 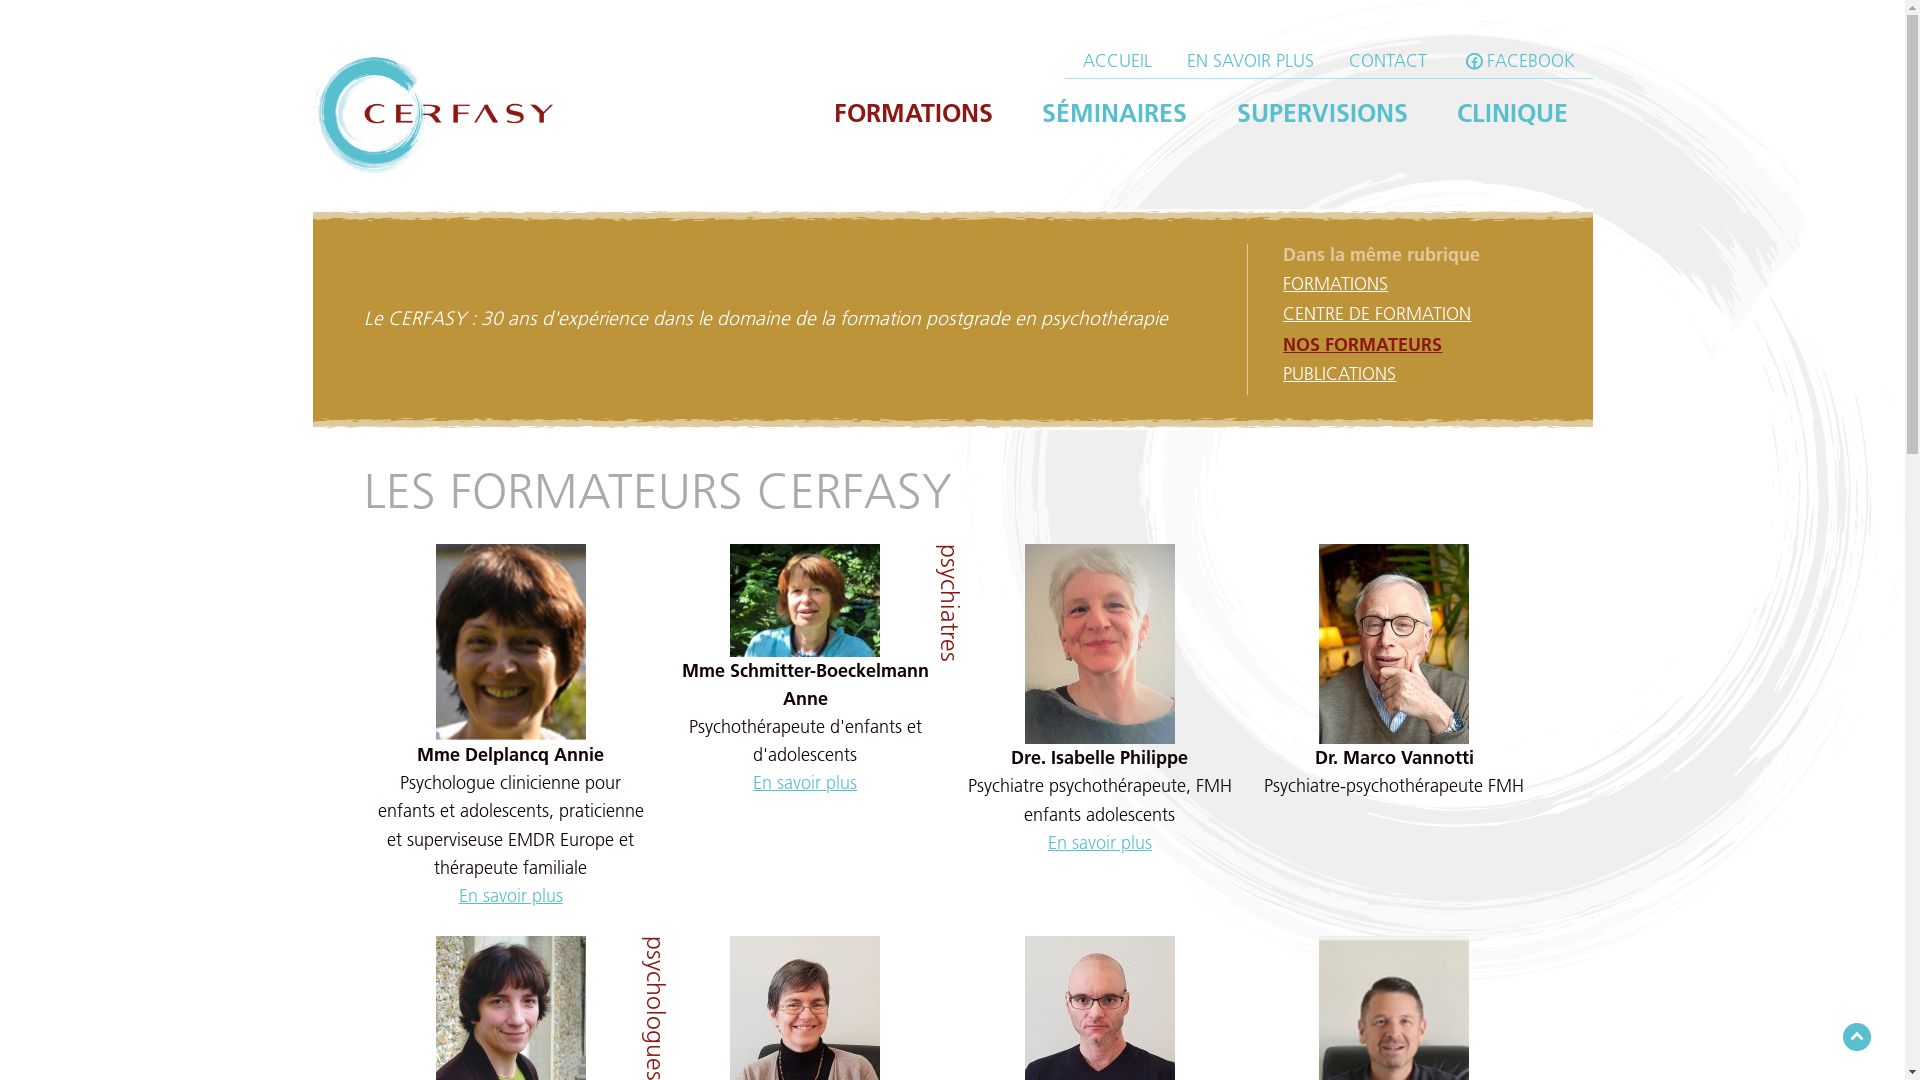 What do you see at coordinates (1336, 284) in the screenshot?
I see `FORMATIONS` at bounding box center [1336, 284].